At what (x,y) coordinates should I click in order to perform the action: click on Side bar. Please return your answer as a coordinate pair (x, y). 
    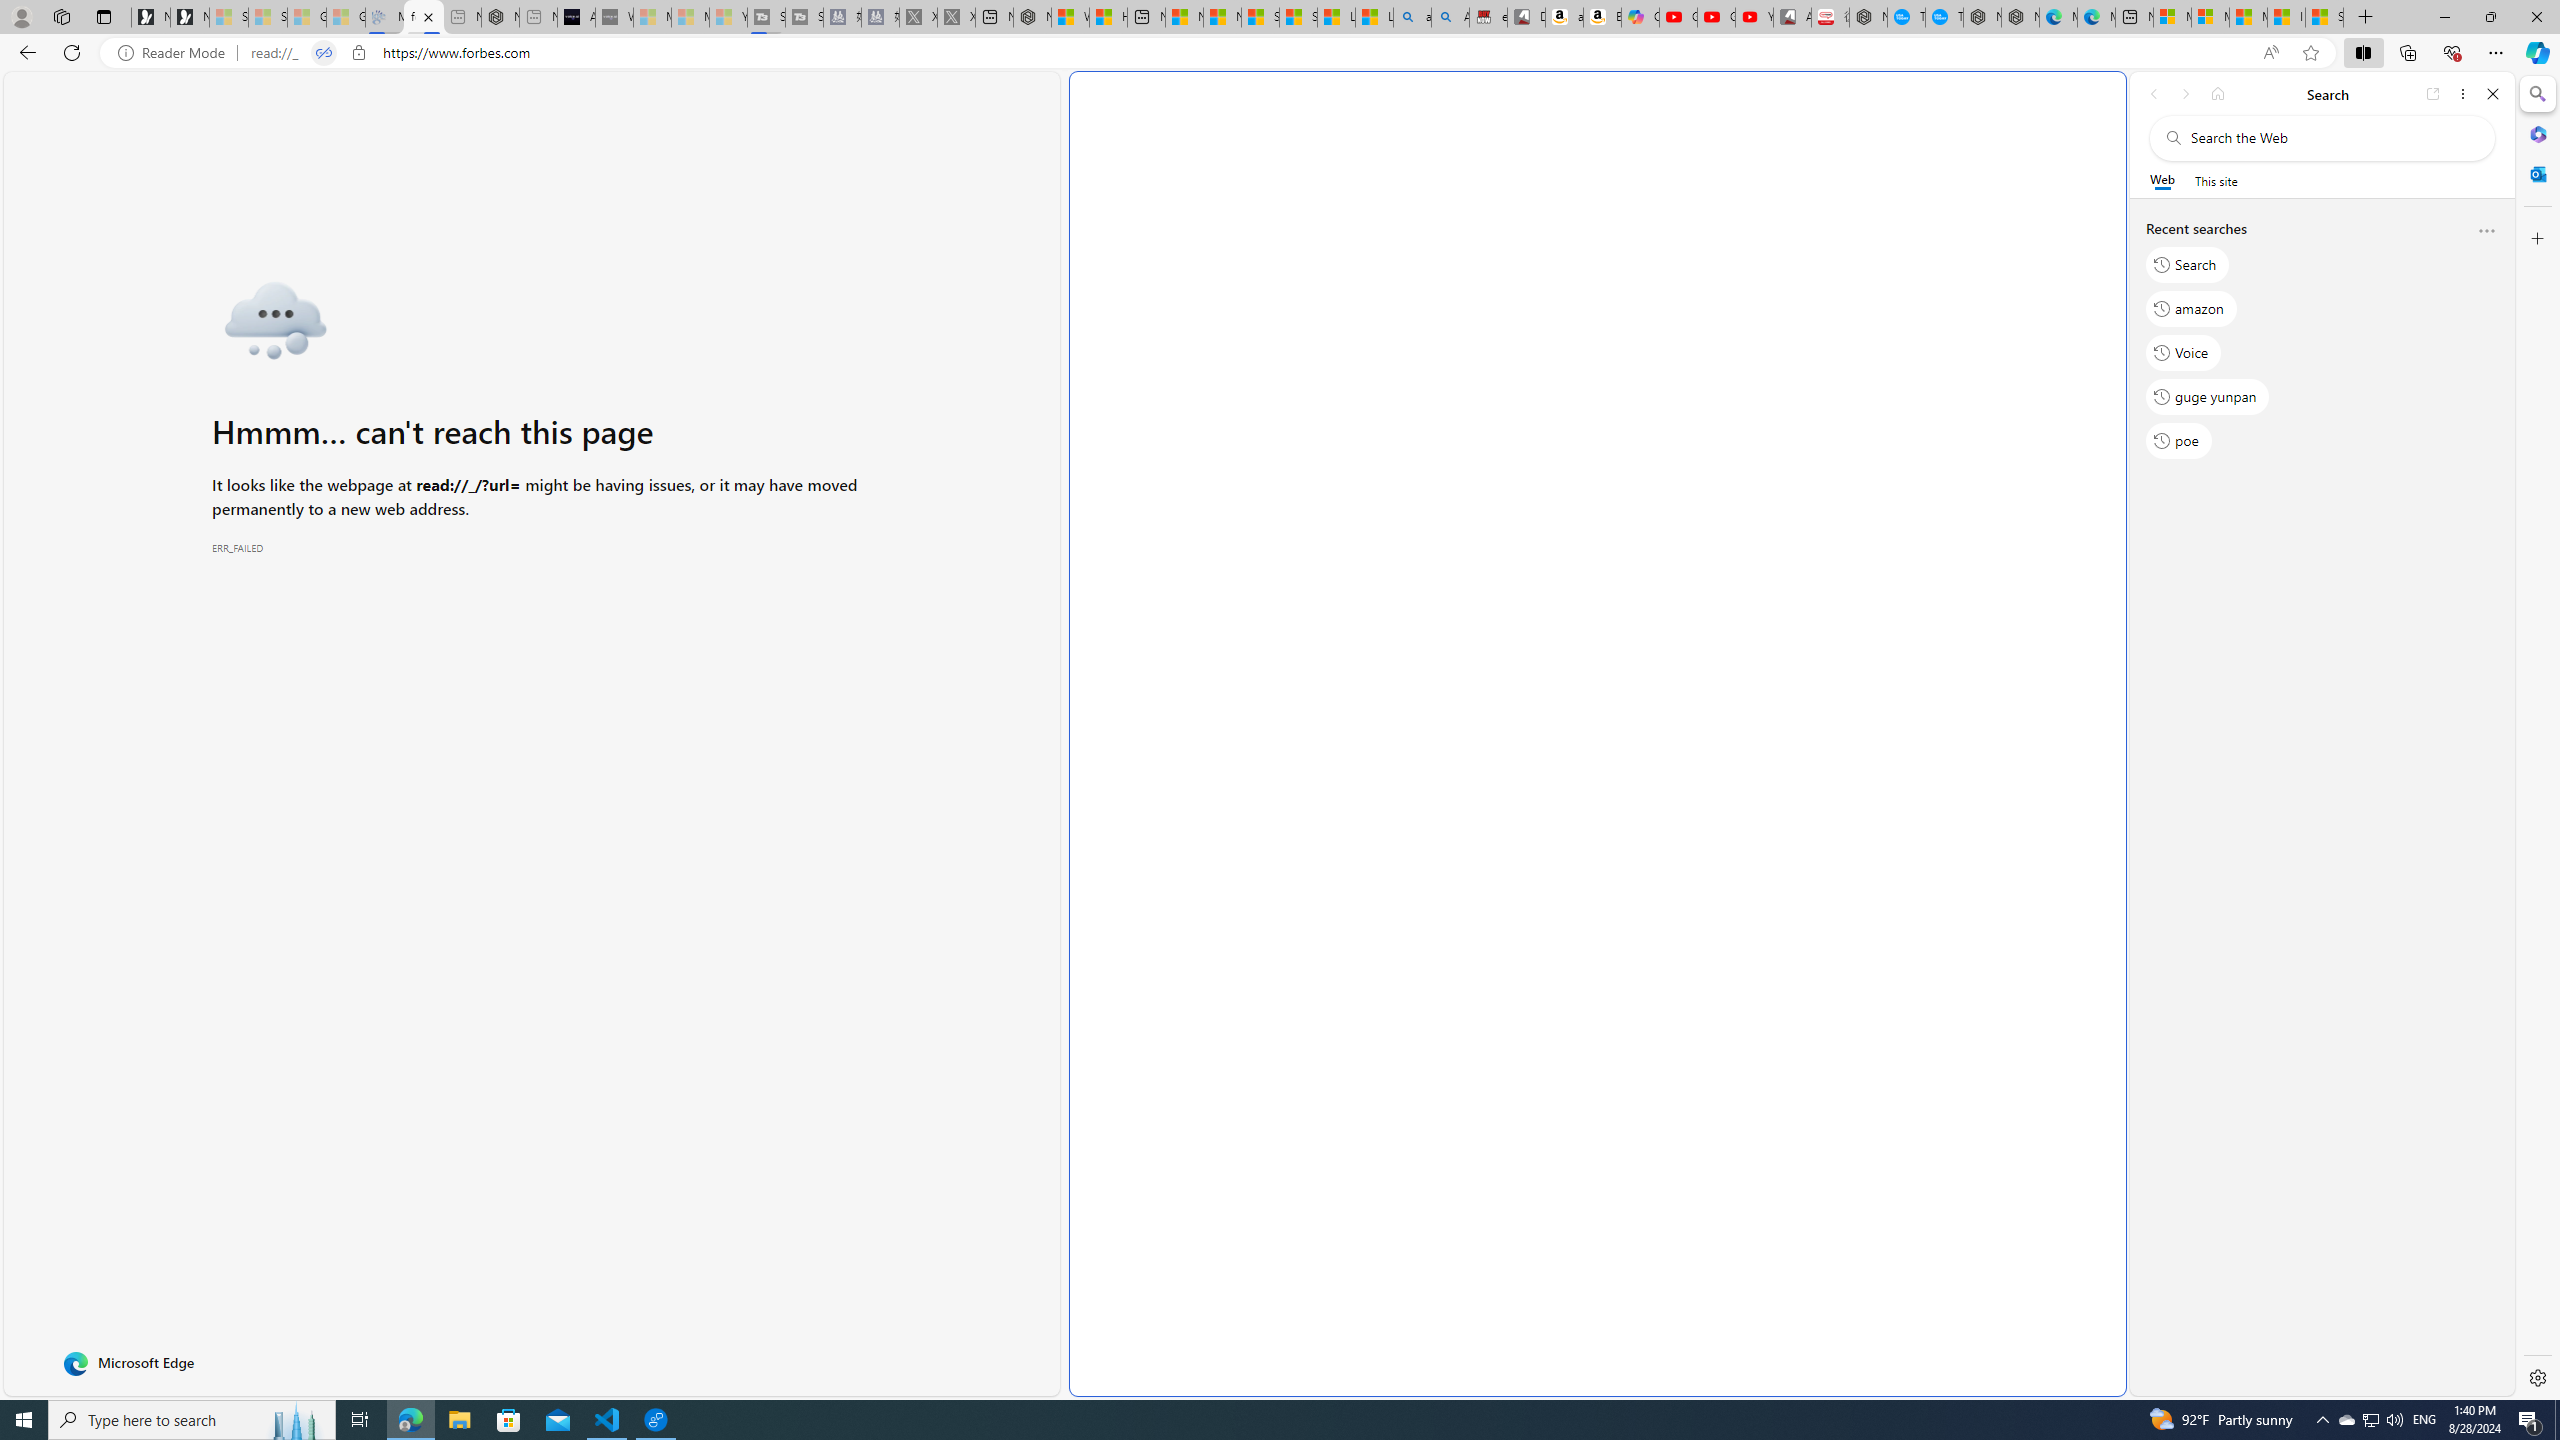
    Looking at the image, I should click on (2538, 736).